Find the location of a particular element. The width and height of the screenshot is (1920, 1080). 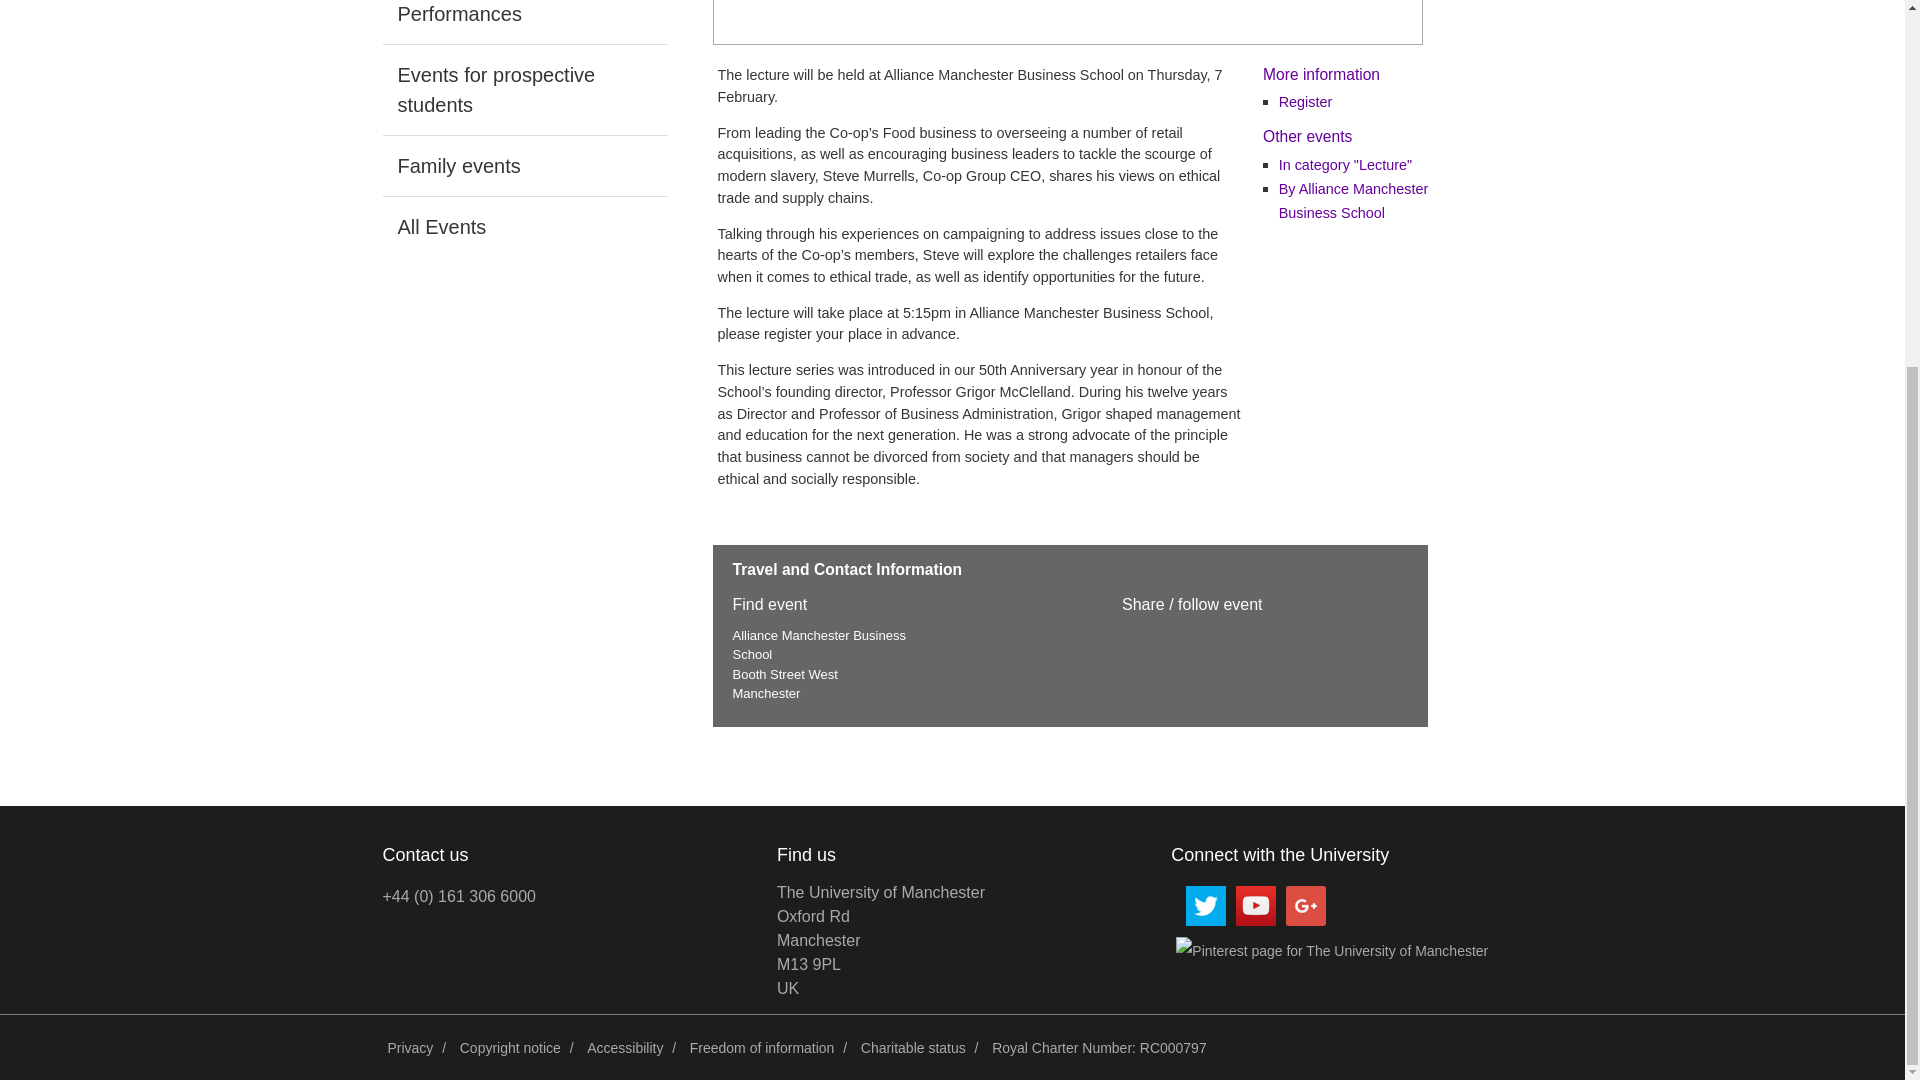

Privacy is located at coordinates (1344, 164).